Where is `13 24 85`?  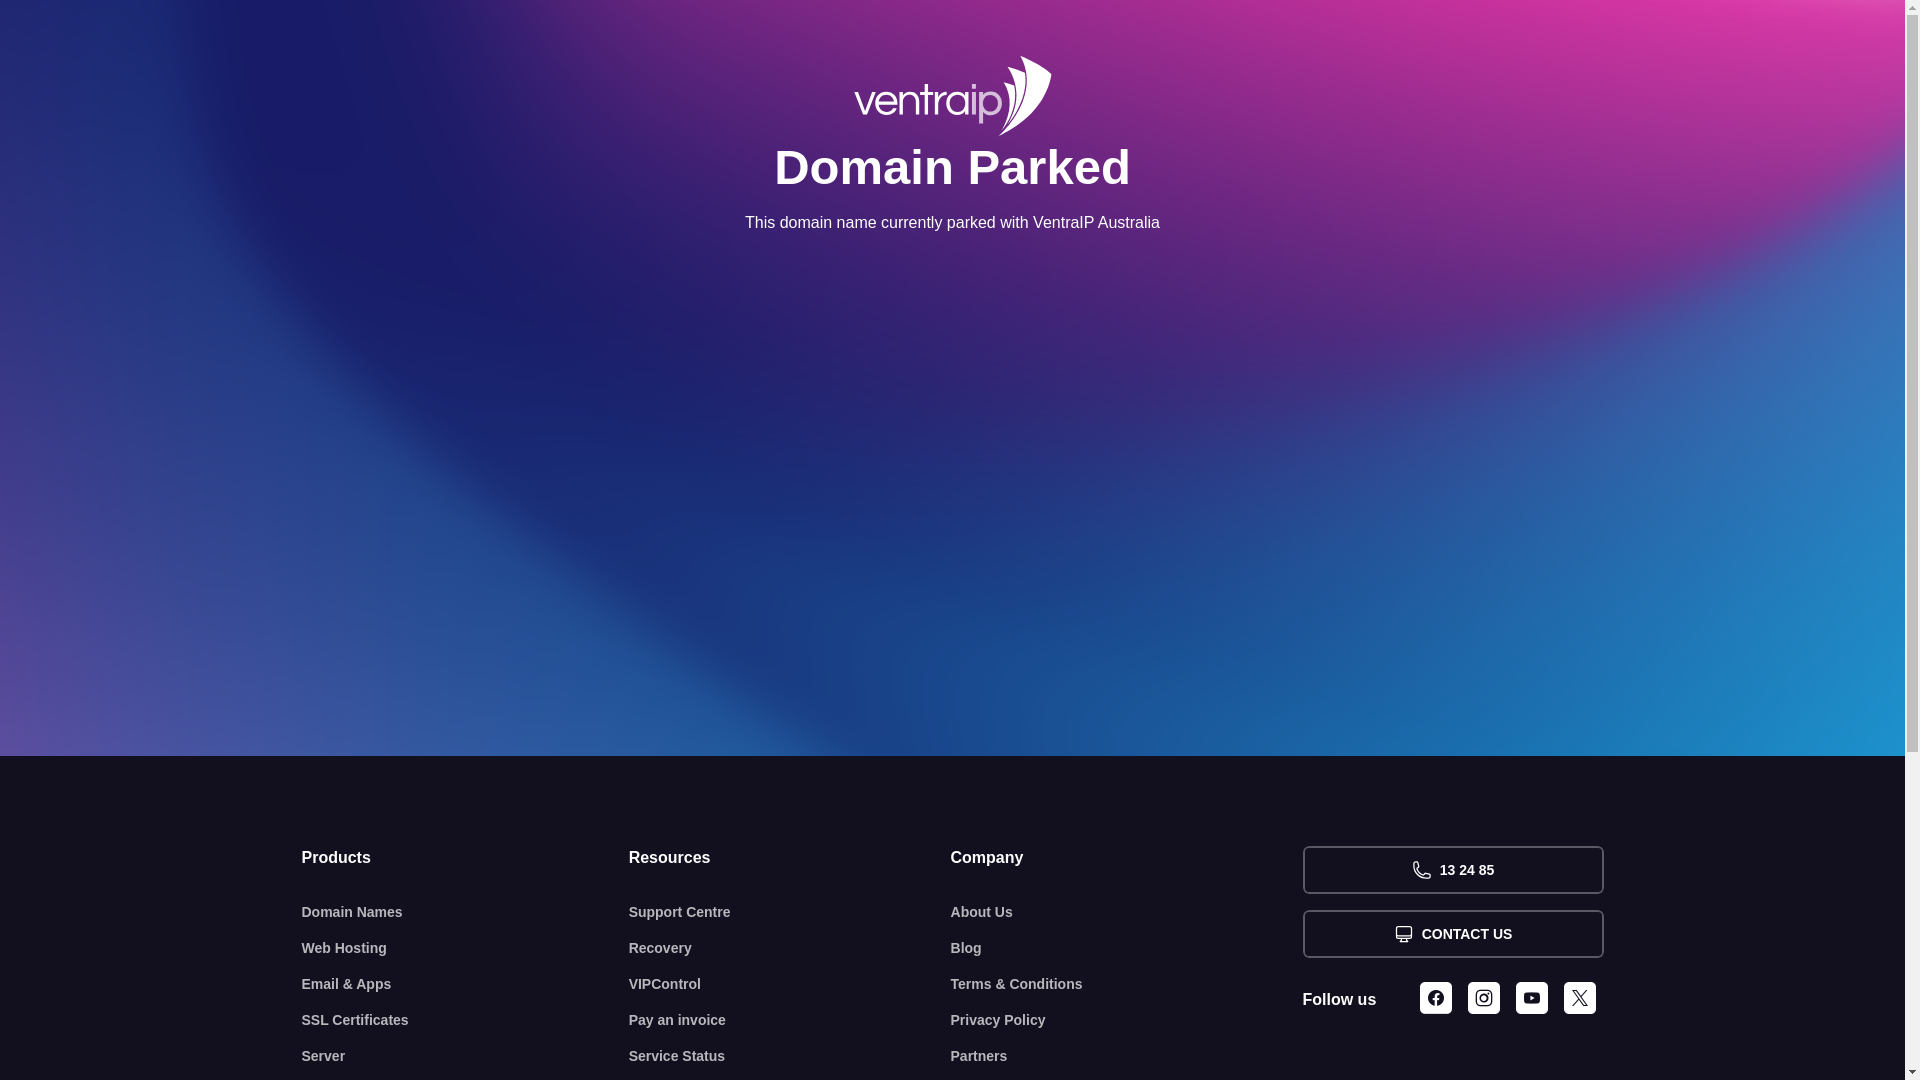 13 24 85 is located at coordinates (1452, 870).